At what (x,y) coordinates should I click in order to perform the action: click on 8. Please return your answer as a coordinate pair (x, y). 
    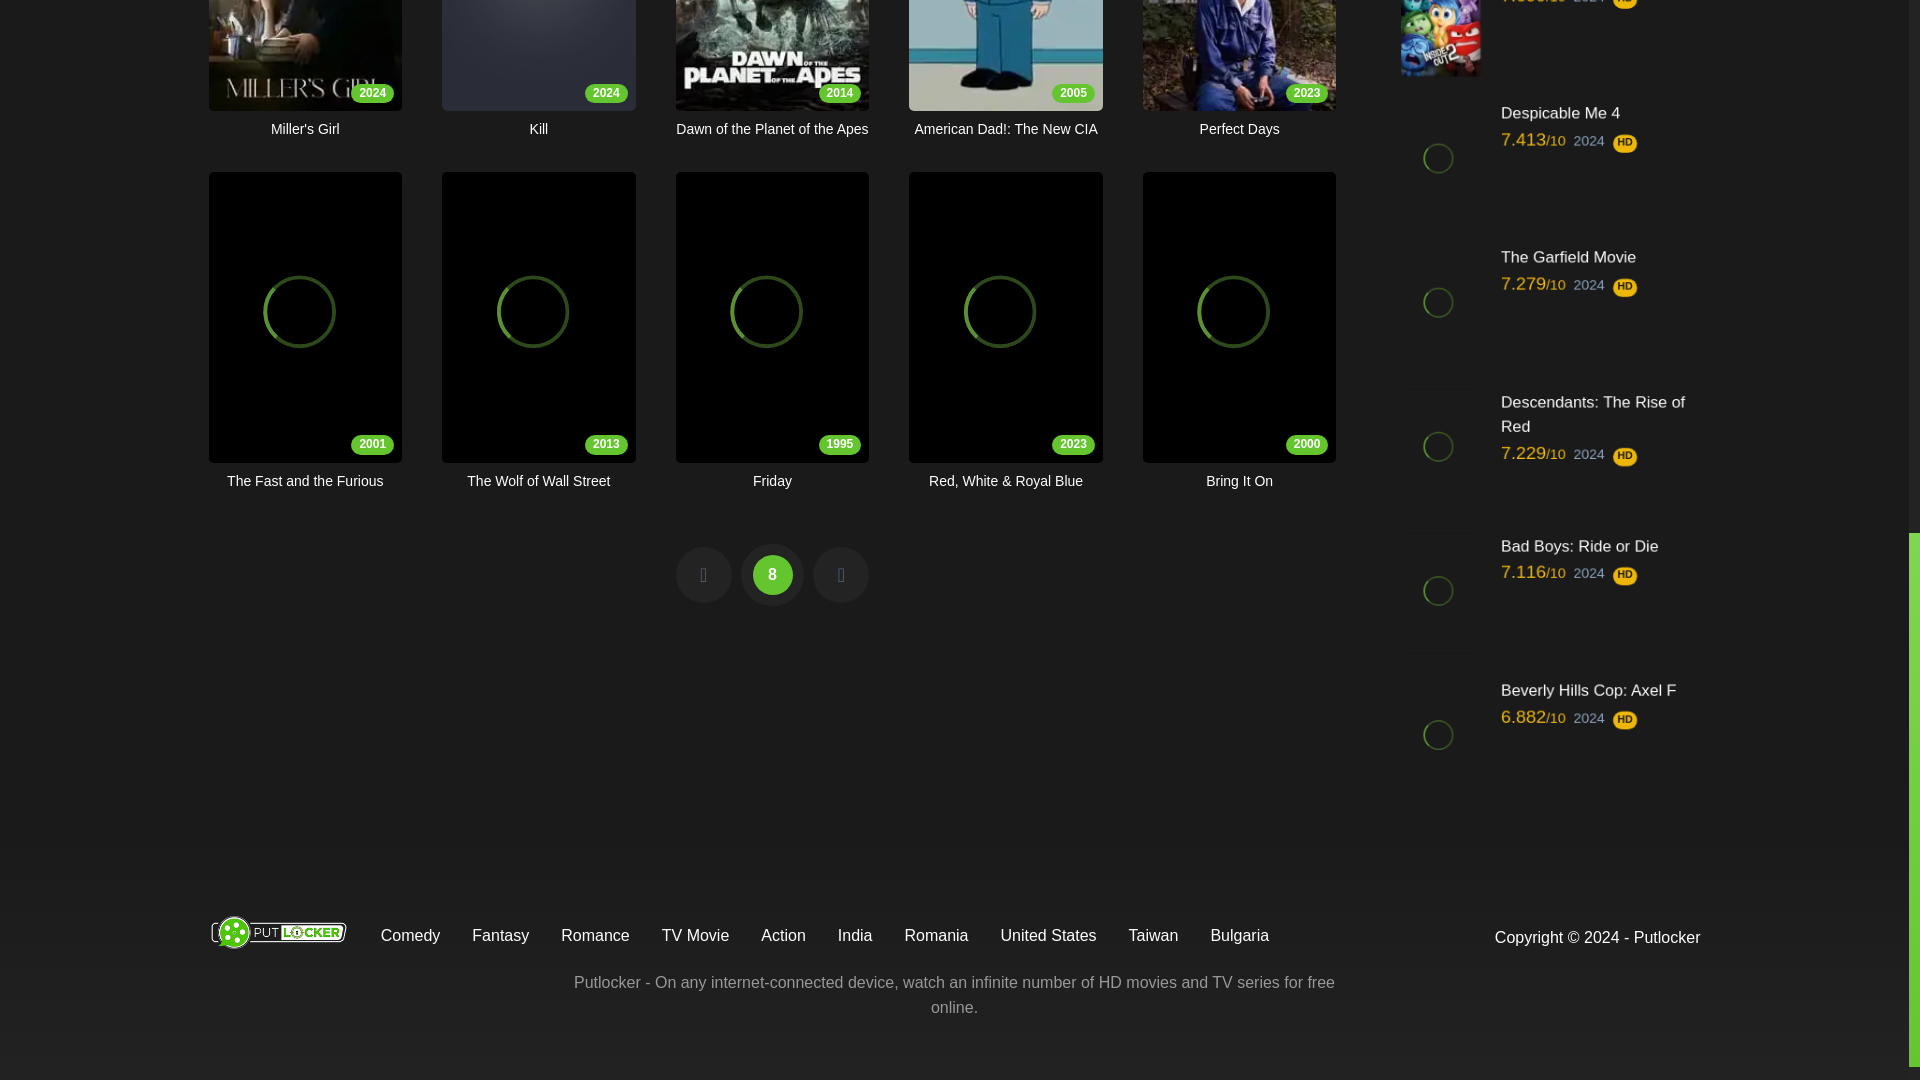
    Looking at the image, I should click on (304, 70).